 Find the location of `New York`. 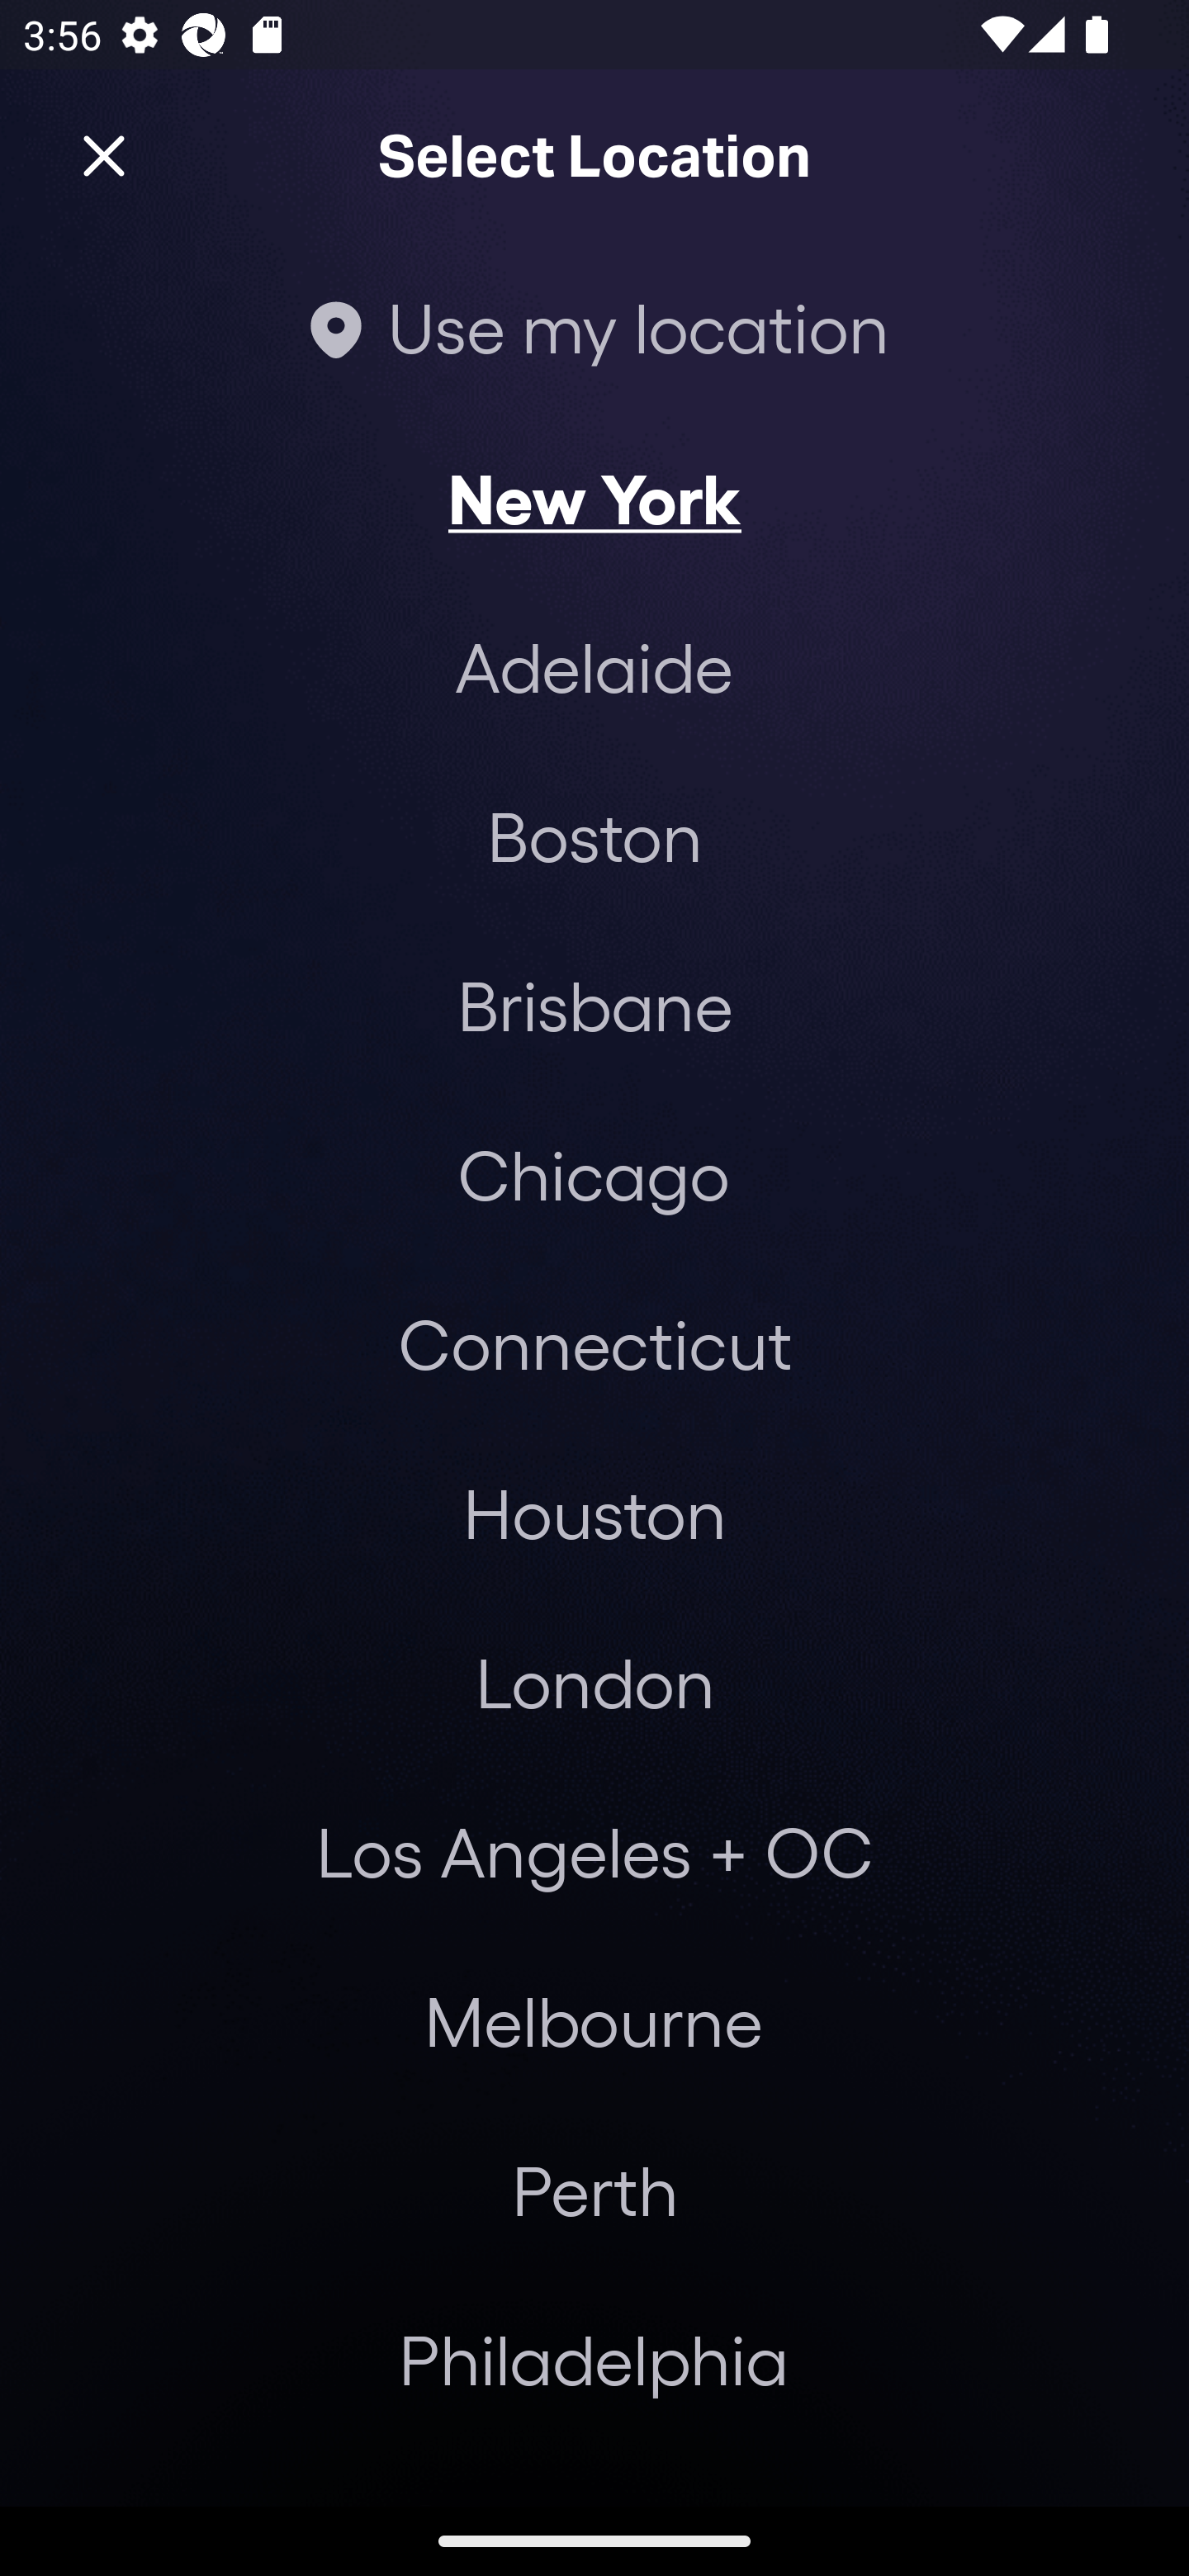

New York is located at coordinates (594, 497).